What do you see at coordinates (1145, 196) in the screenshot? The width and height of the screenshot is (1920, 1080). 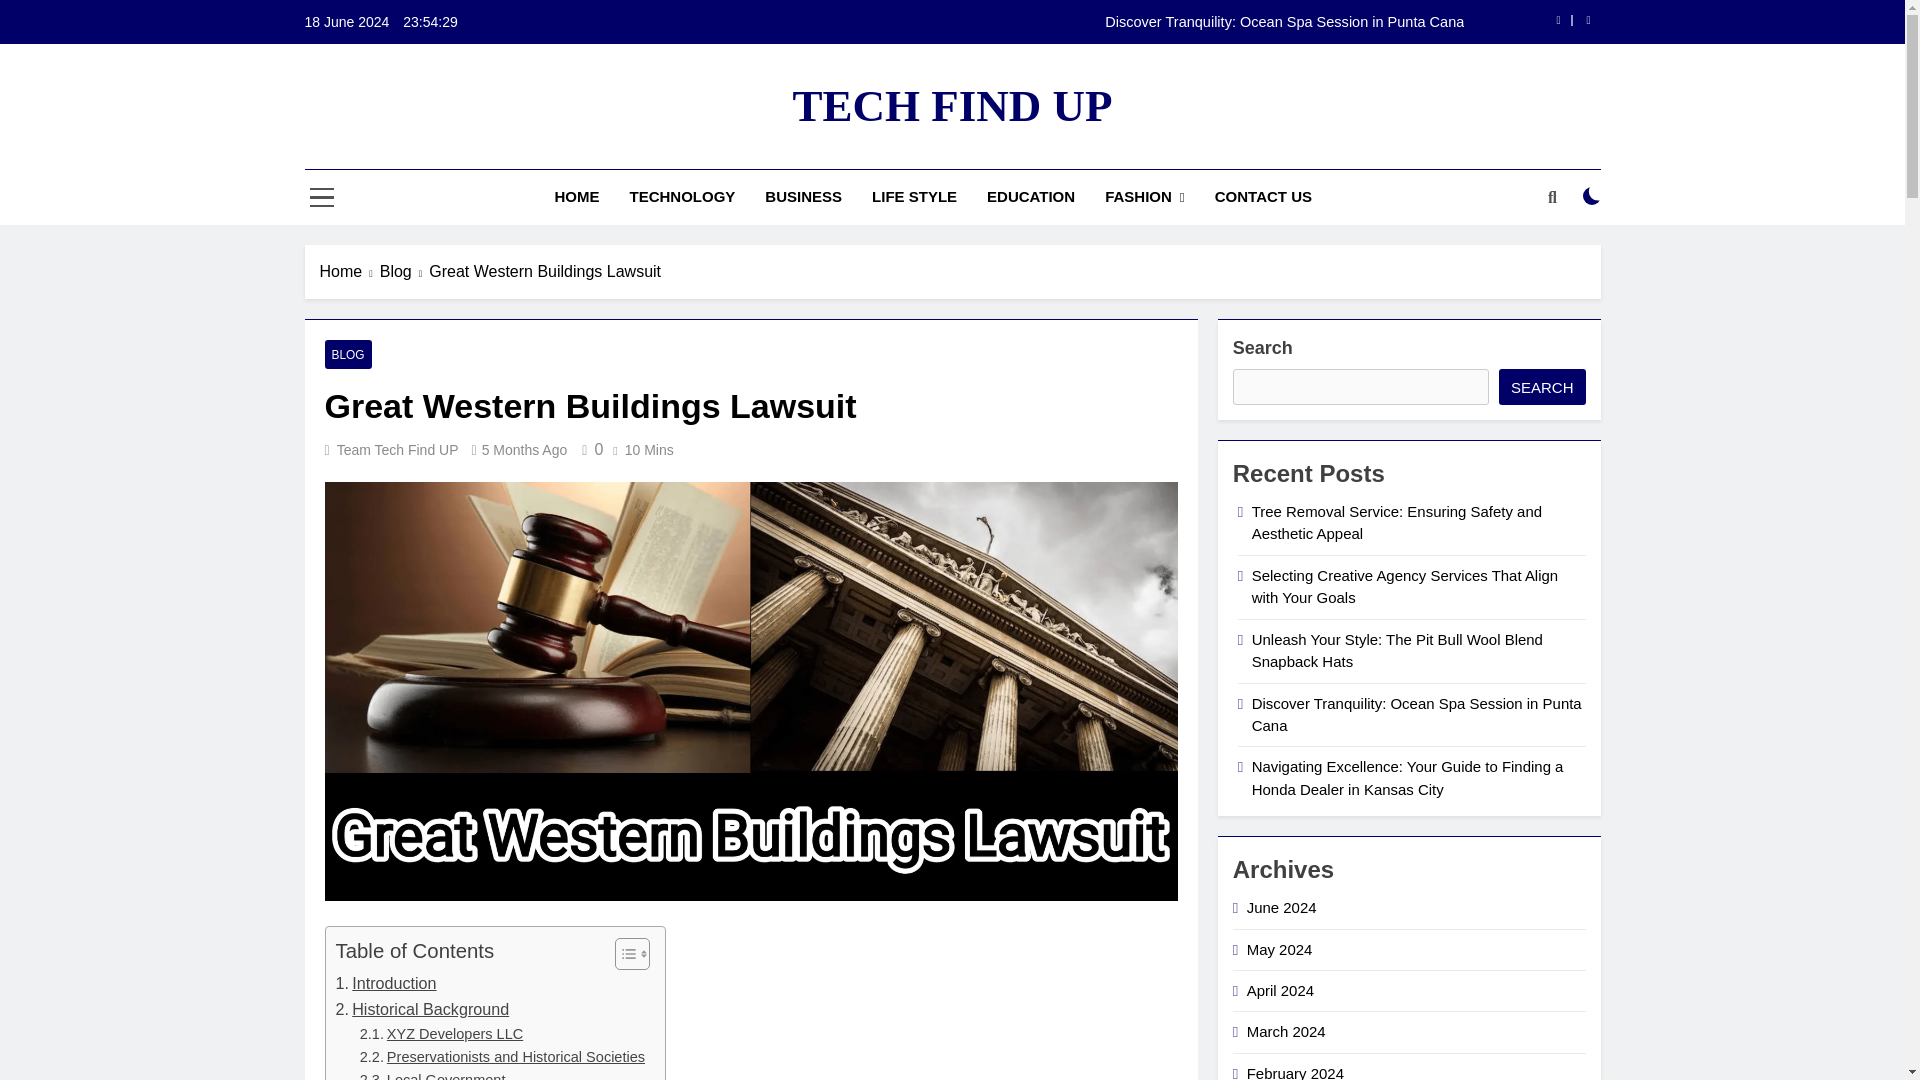 I see `FASHION` at bounding box center [1145, 196].